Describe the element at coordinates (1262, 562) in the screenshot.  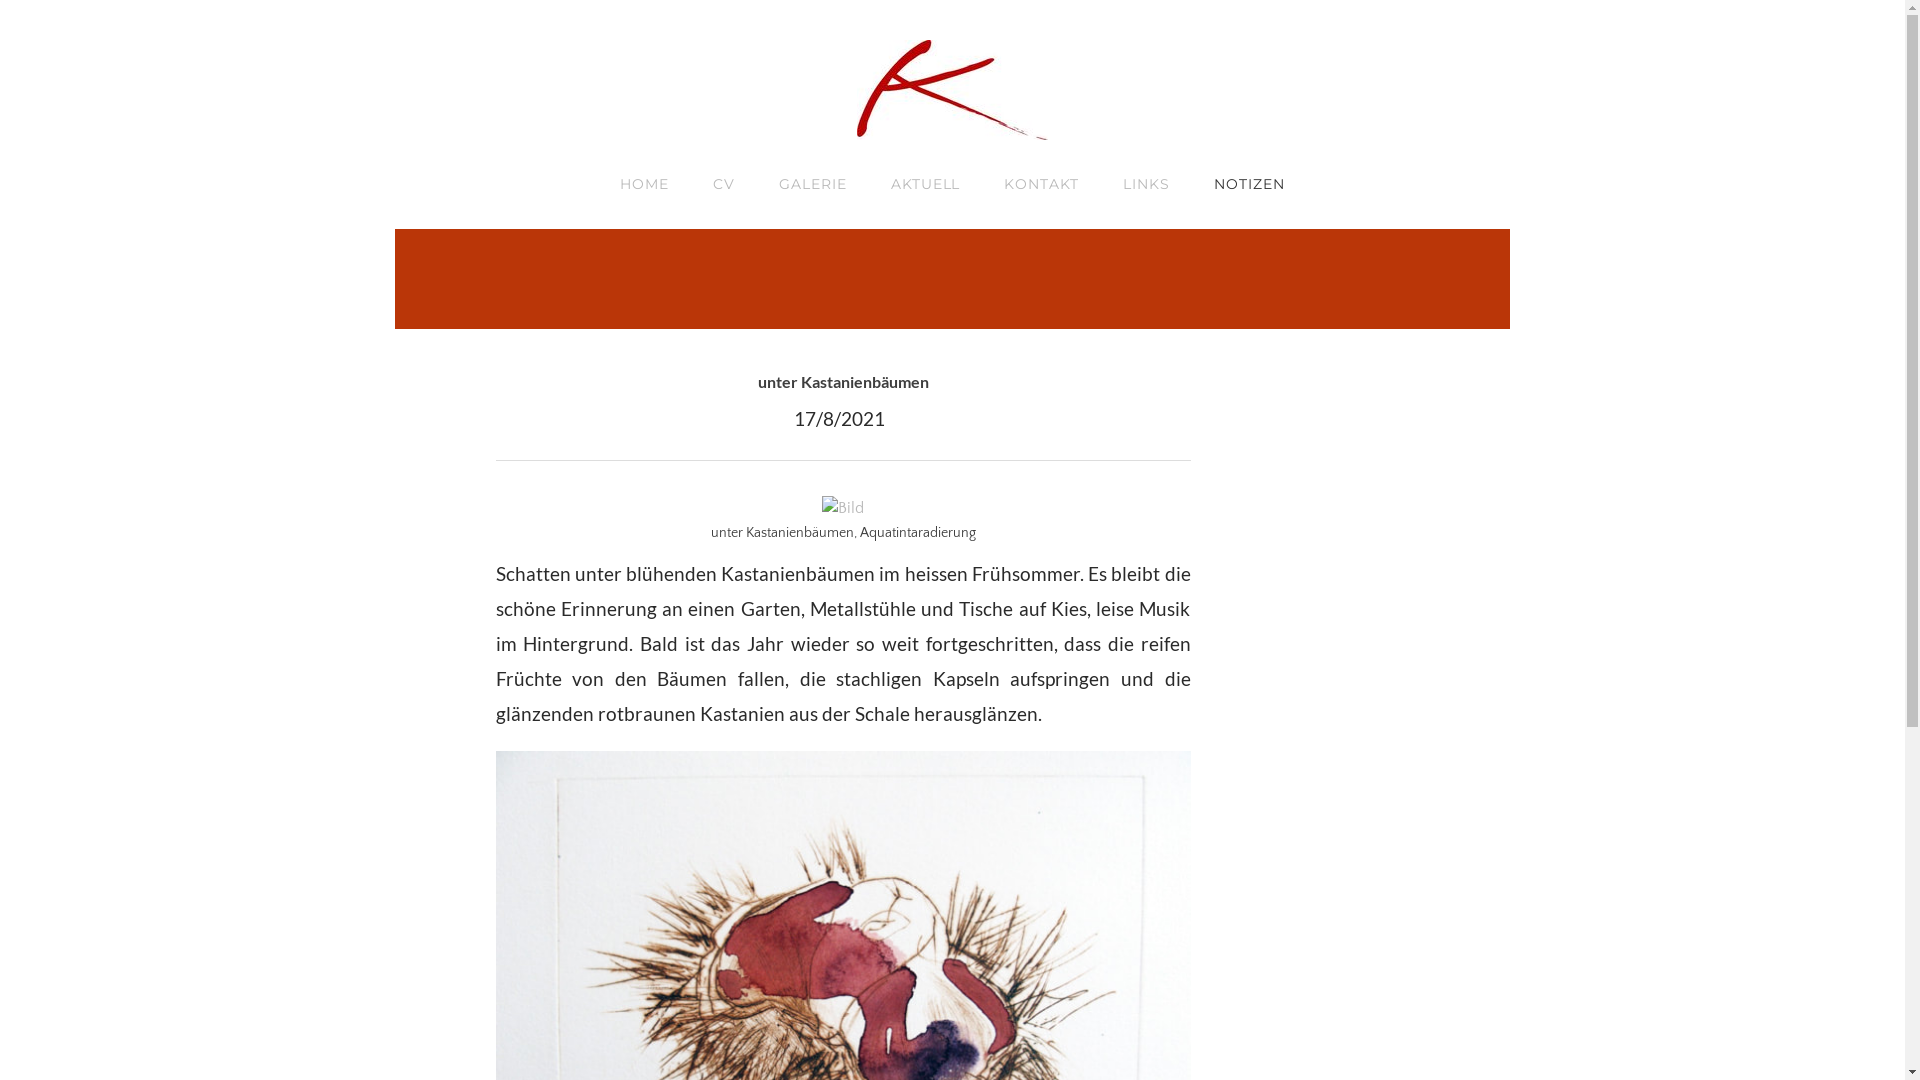
I see `May 2021` at that location.